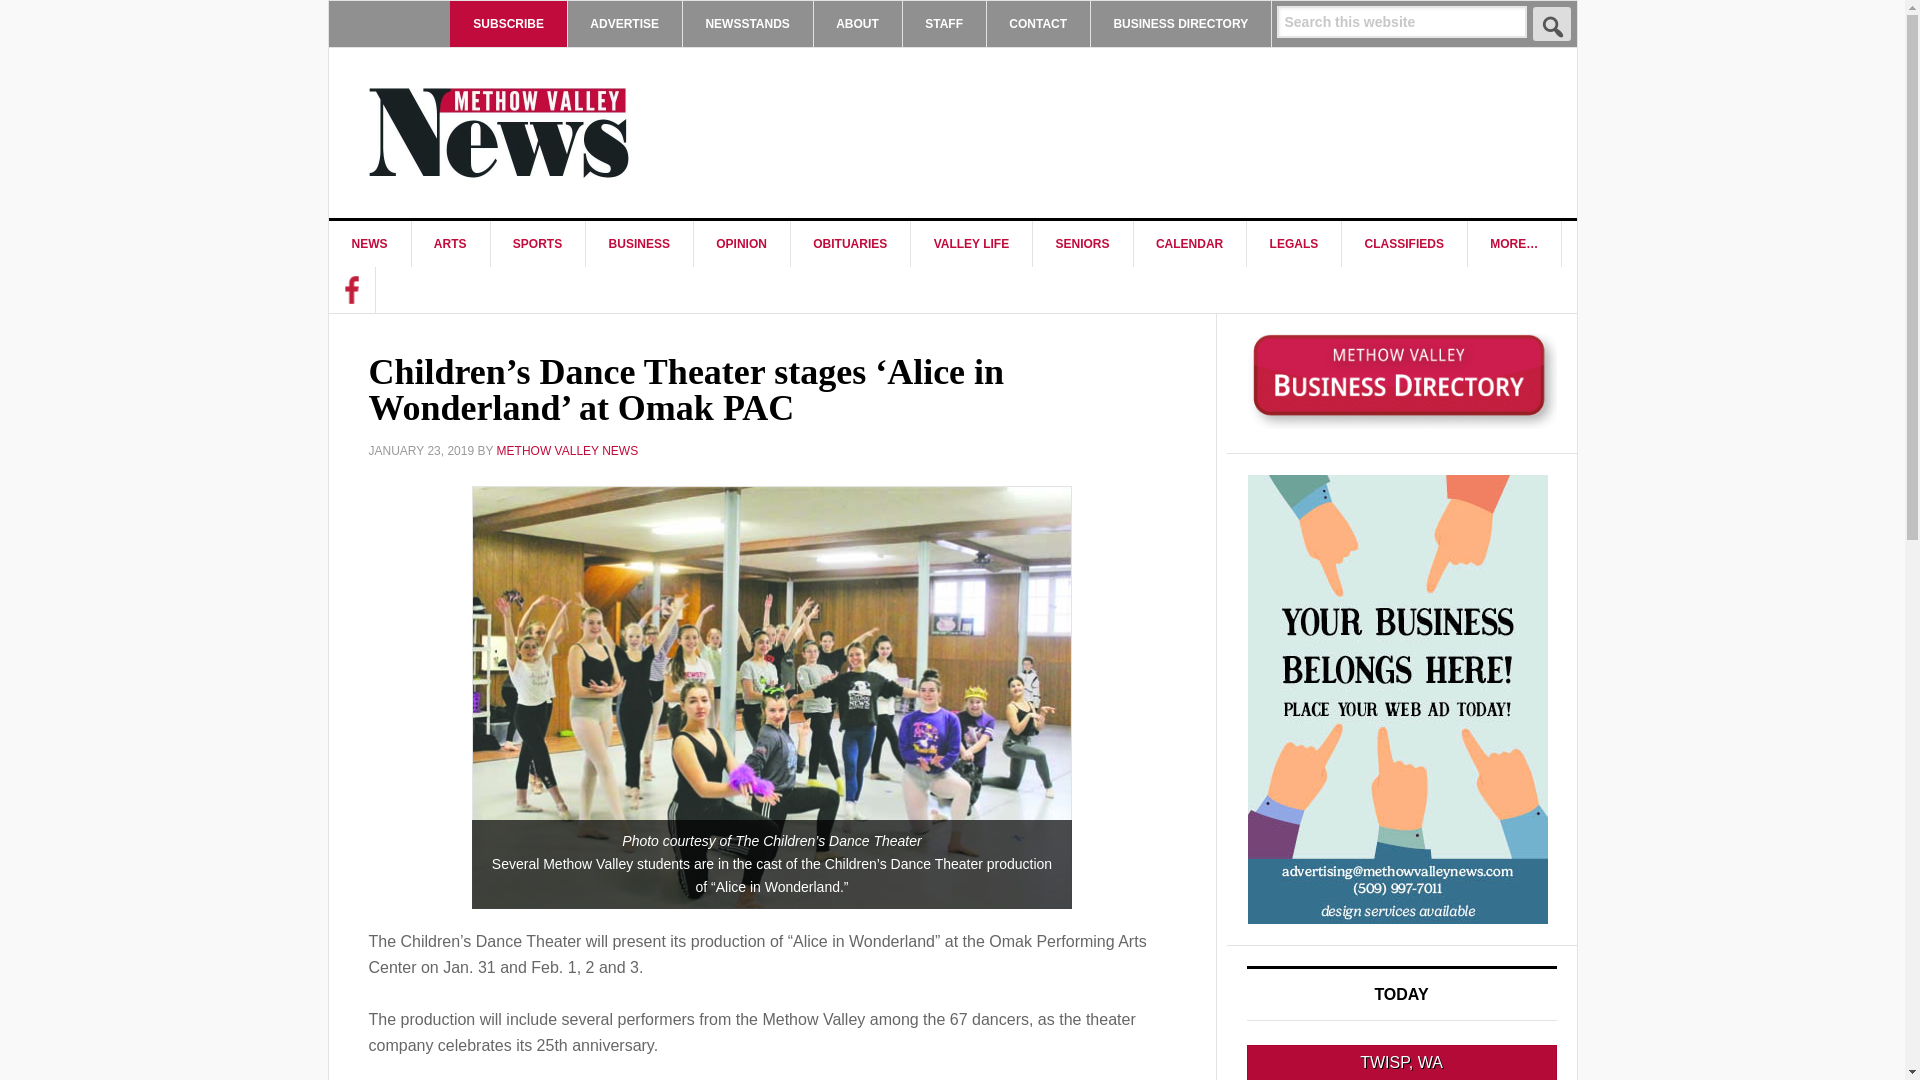  I want to click on CLASSIFIEDS, so click(1405, 244).